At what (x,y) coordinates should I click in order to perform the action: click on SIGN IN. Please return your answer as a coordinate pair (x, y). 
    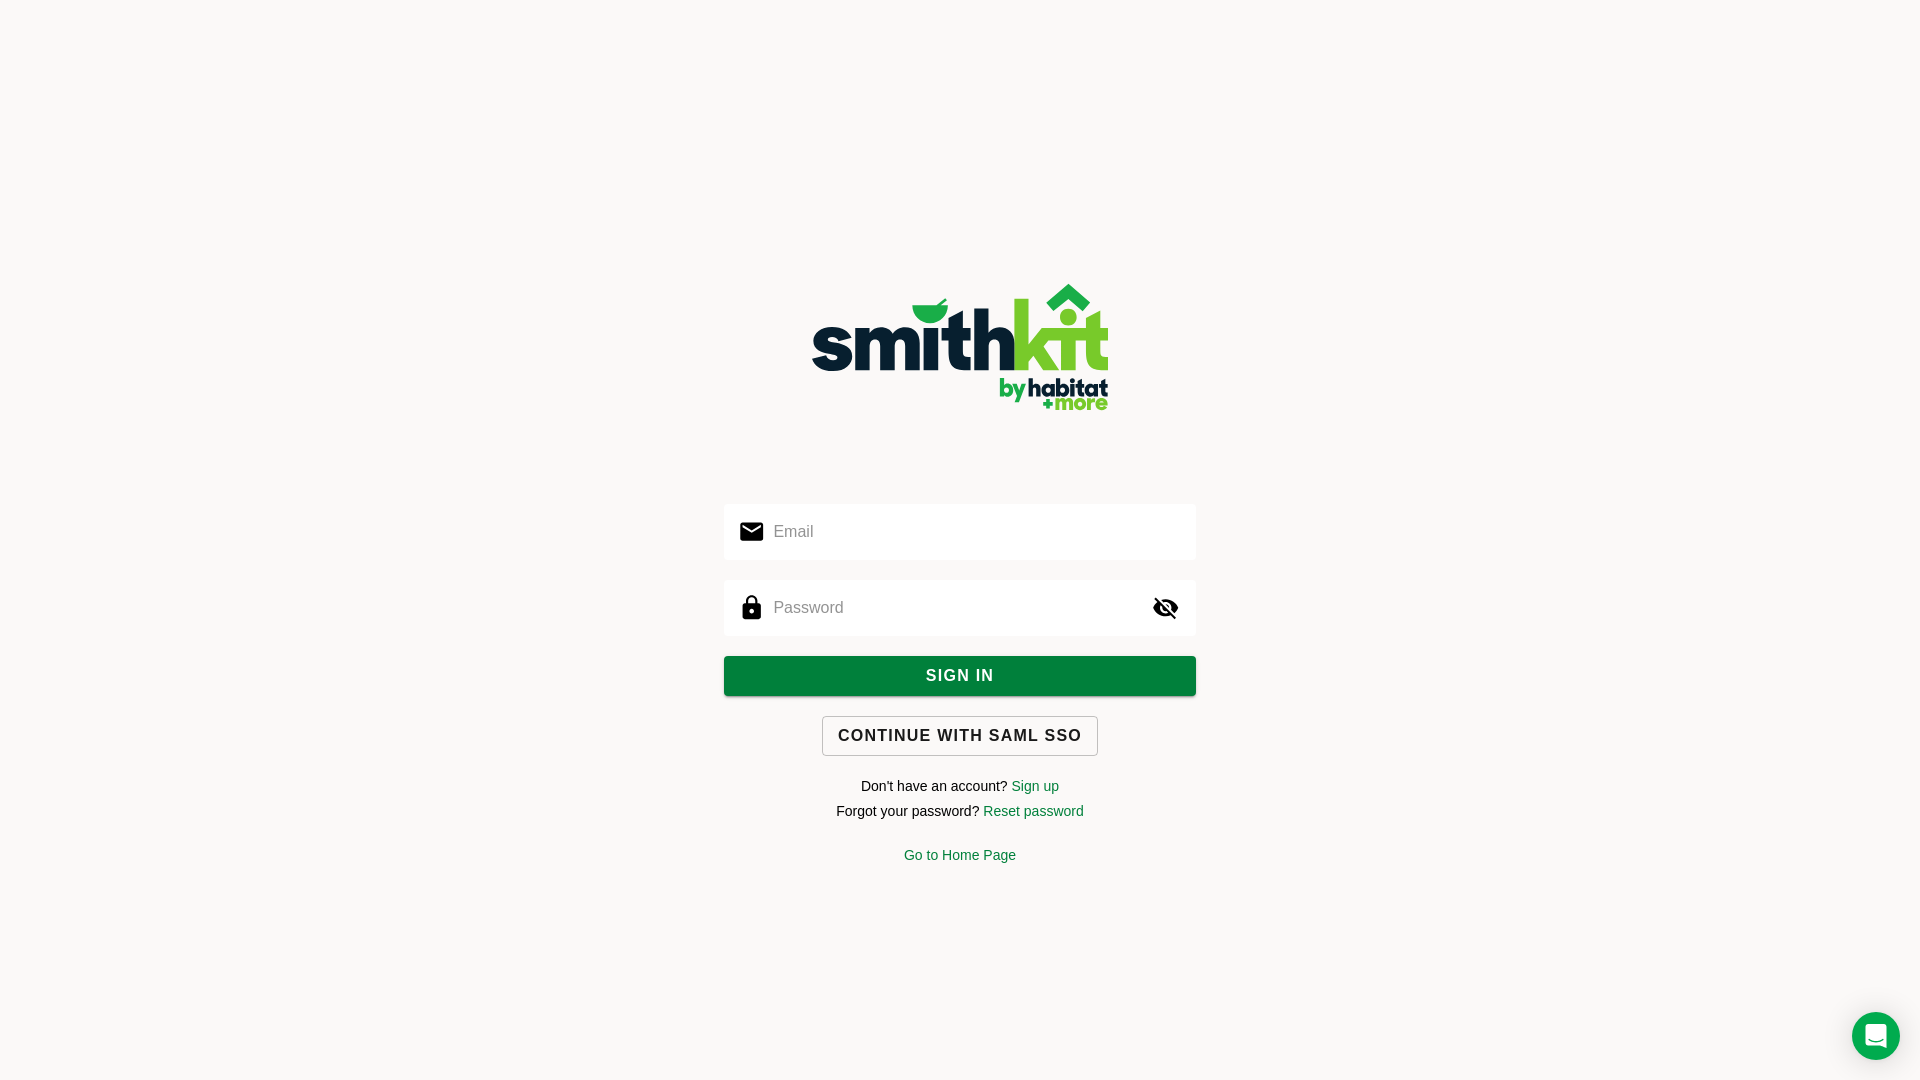
    Looking at the image, I should click on (960, 676).